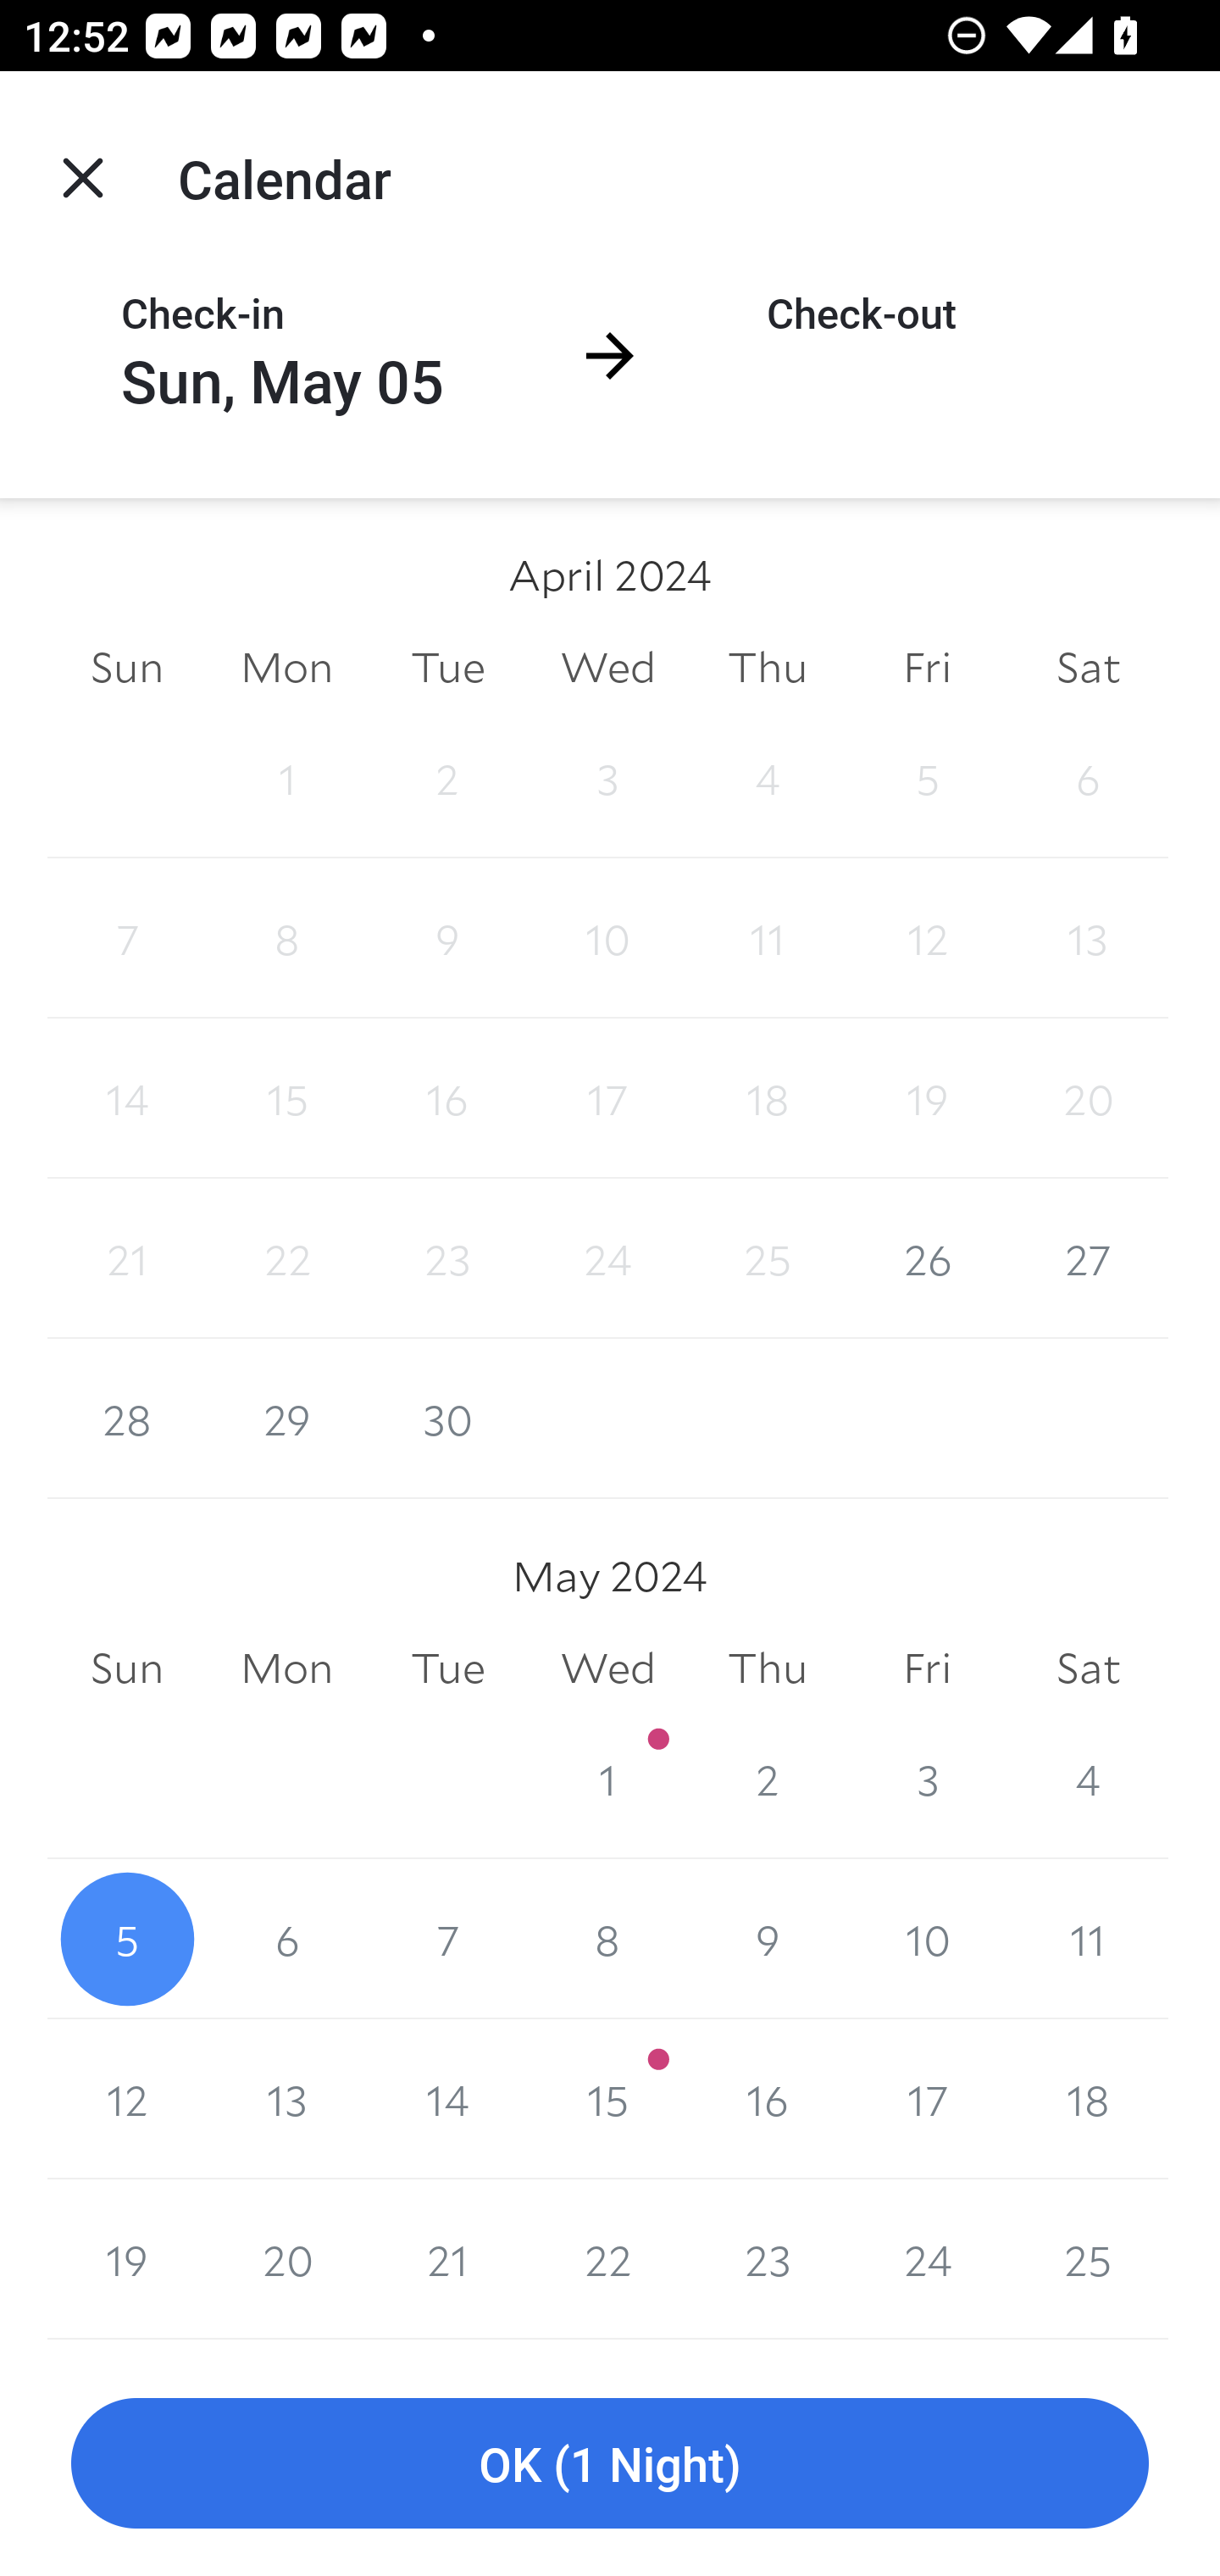 This screenshot has height=2576, width=1220. What do you see at coordinates (608, 666) in the screenshot?
I see `Wed` at bounding box center [608, 666].